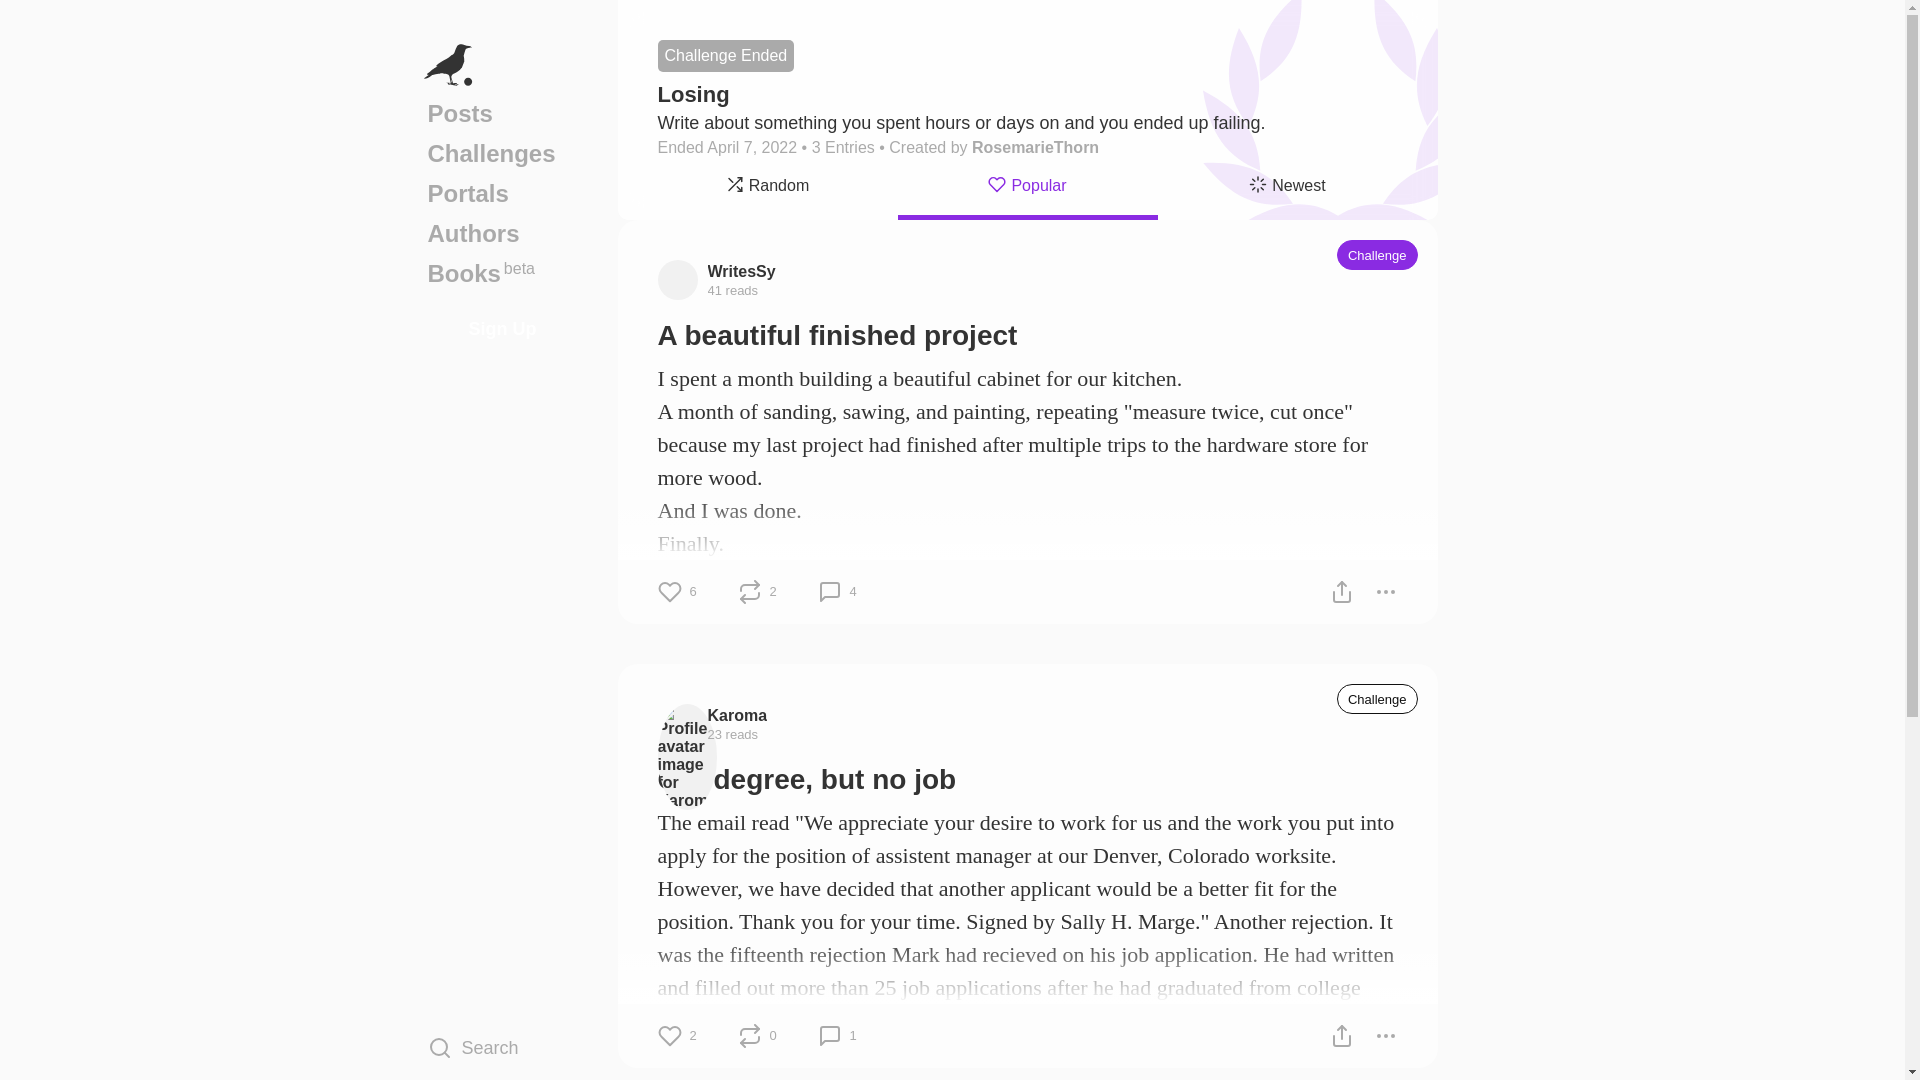 The height and width of the screenshot is (1080, 1920). I want to click on WritesSy, so click(742, 270).